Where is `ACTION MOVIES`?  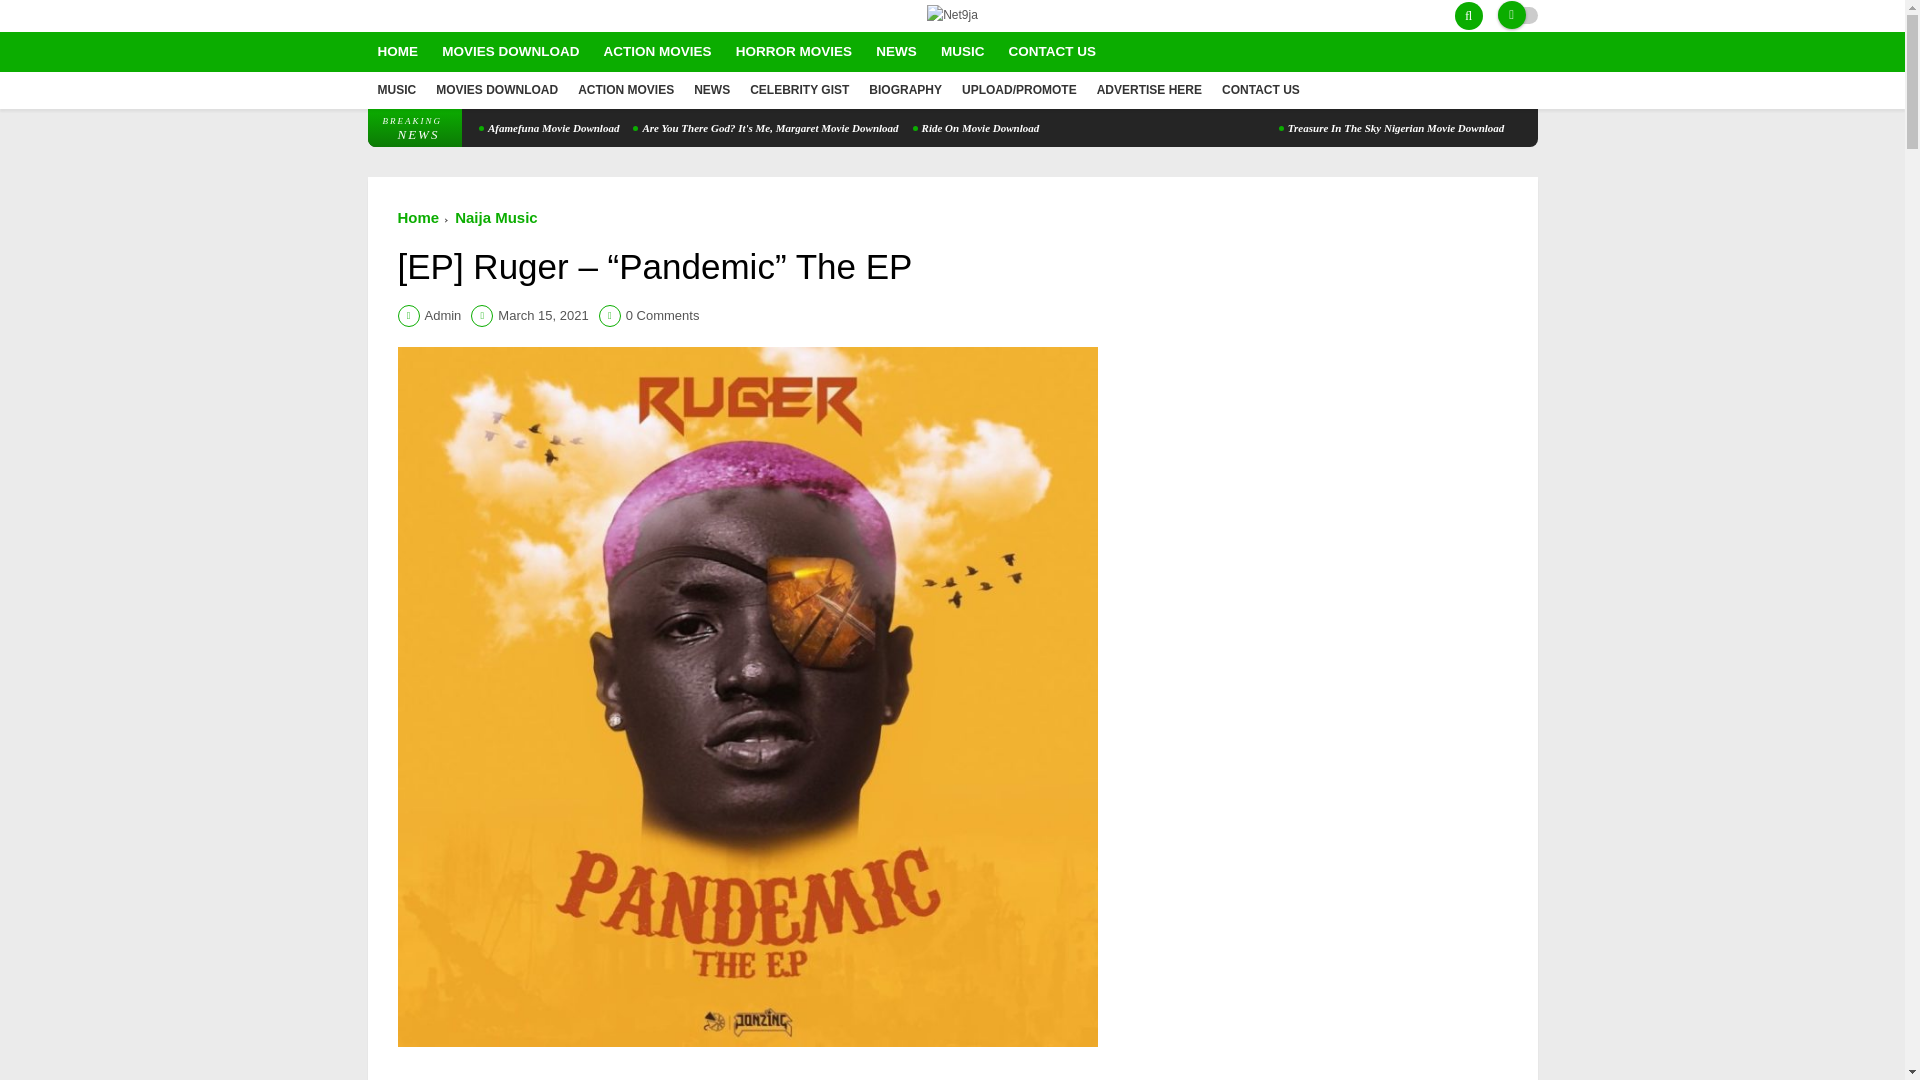
ACTION MOVIES is located at coordinates (625, 90).